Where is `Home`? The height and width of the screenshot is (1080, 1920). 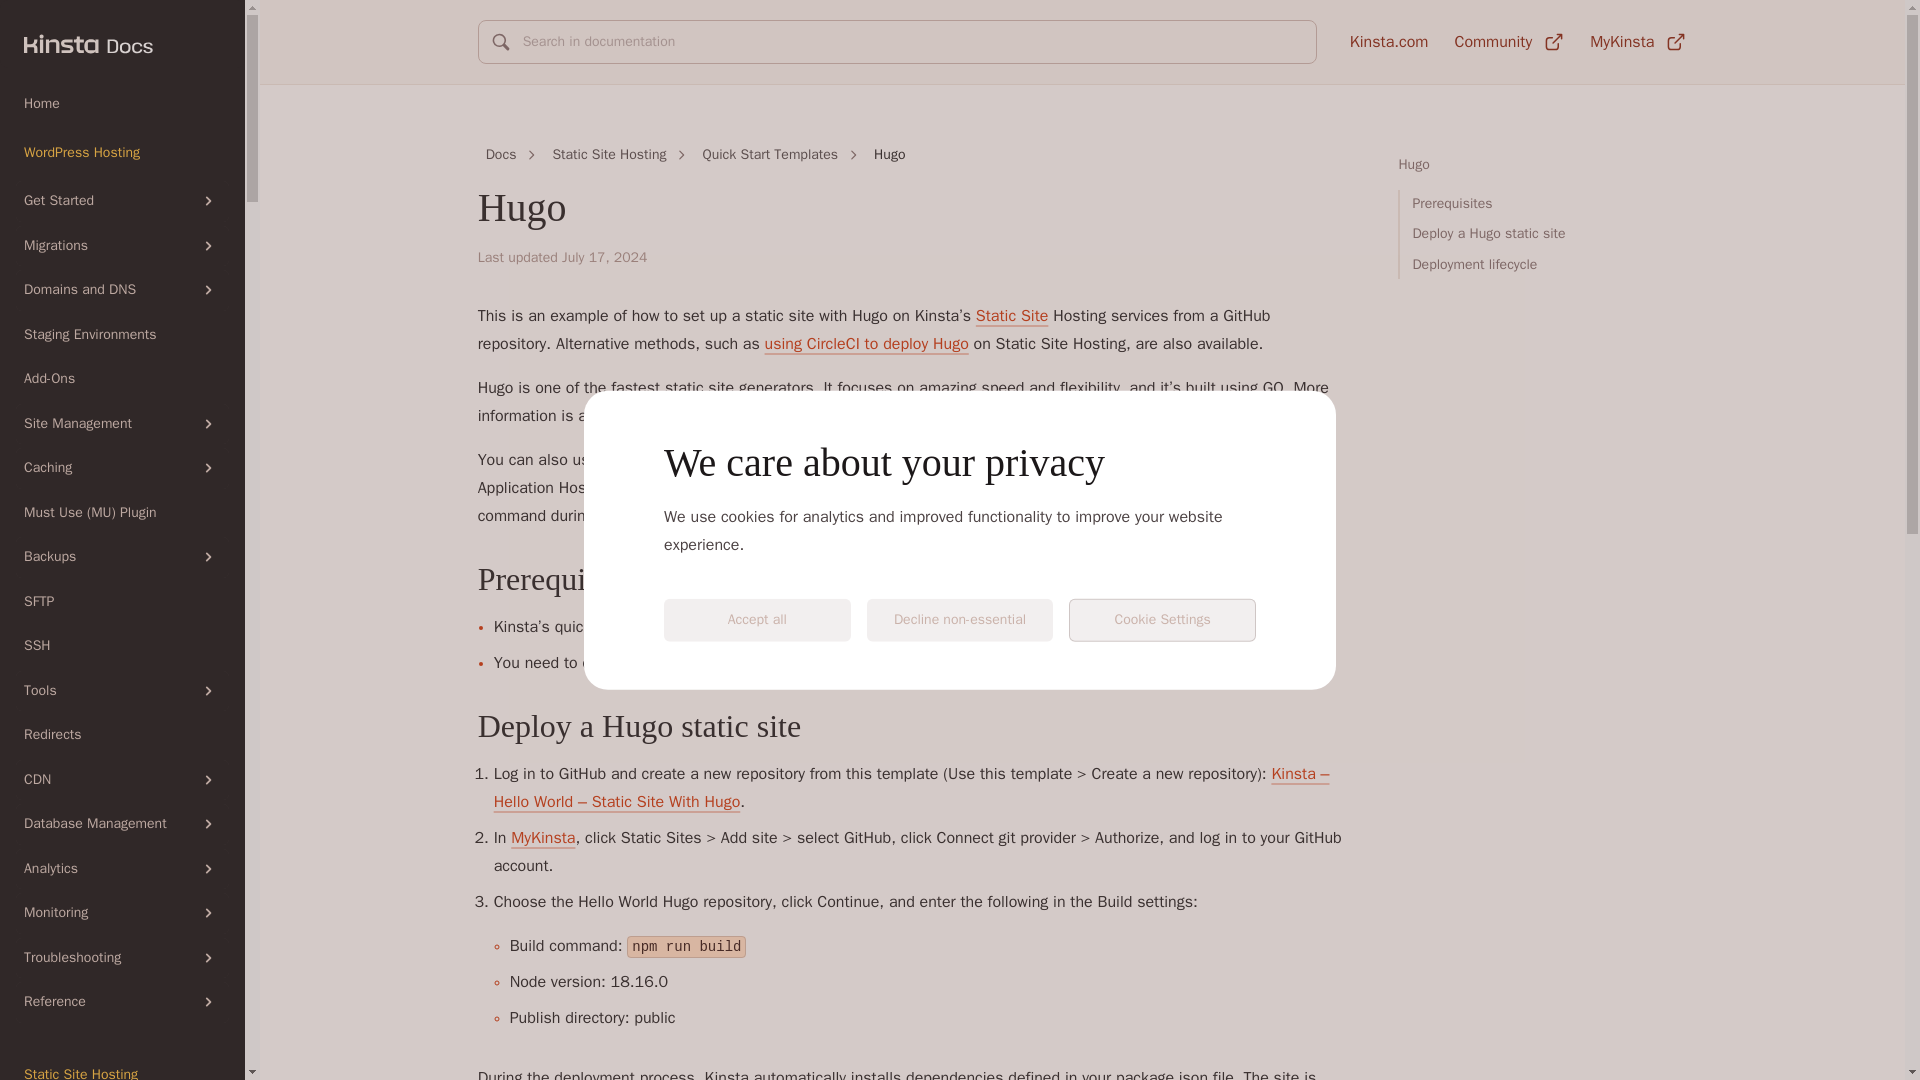 Home is located at coordinates (122, 104).